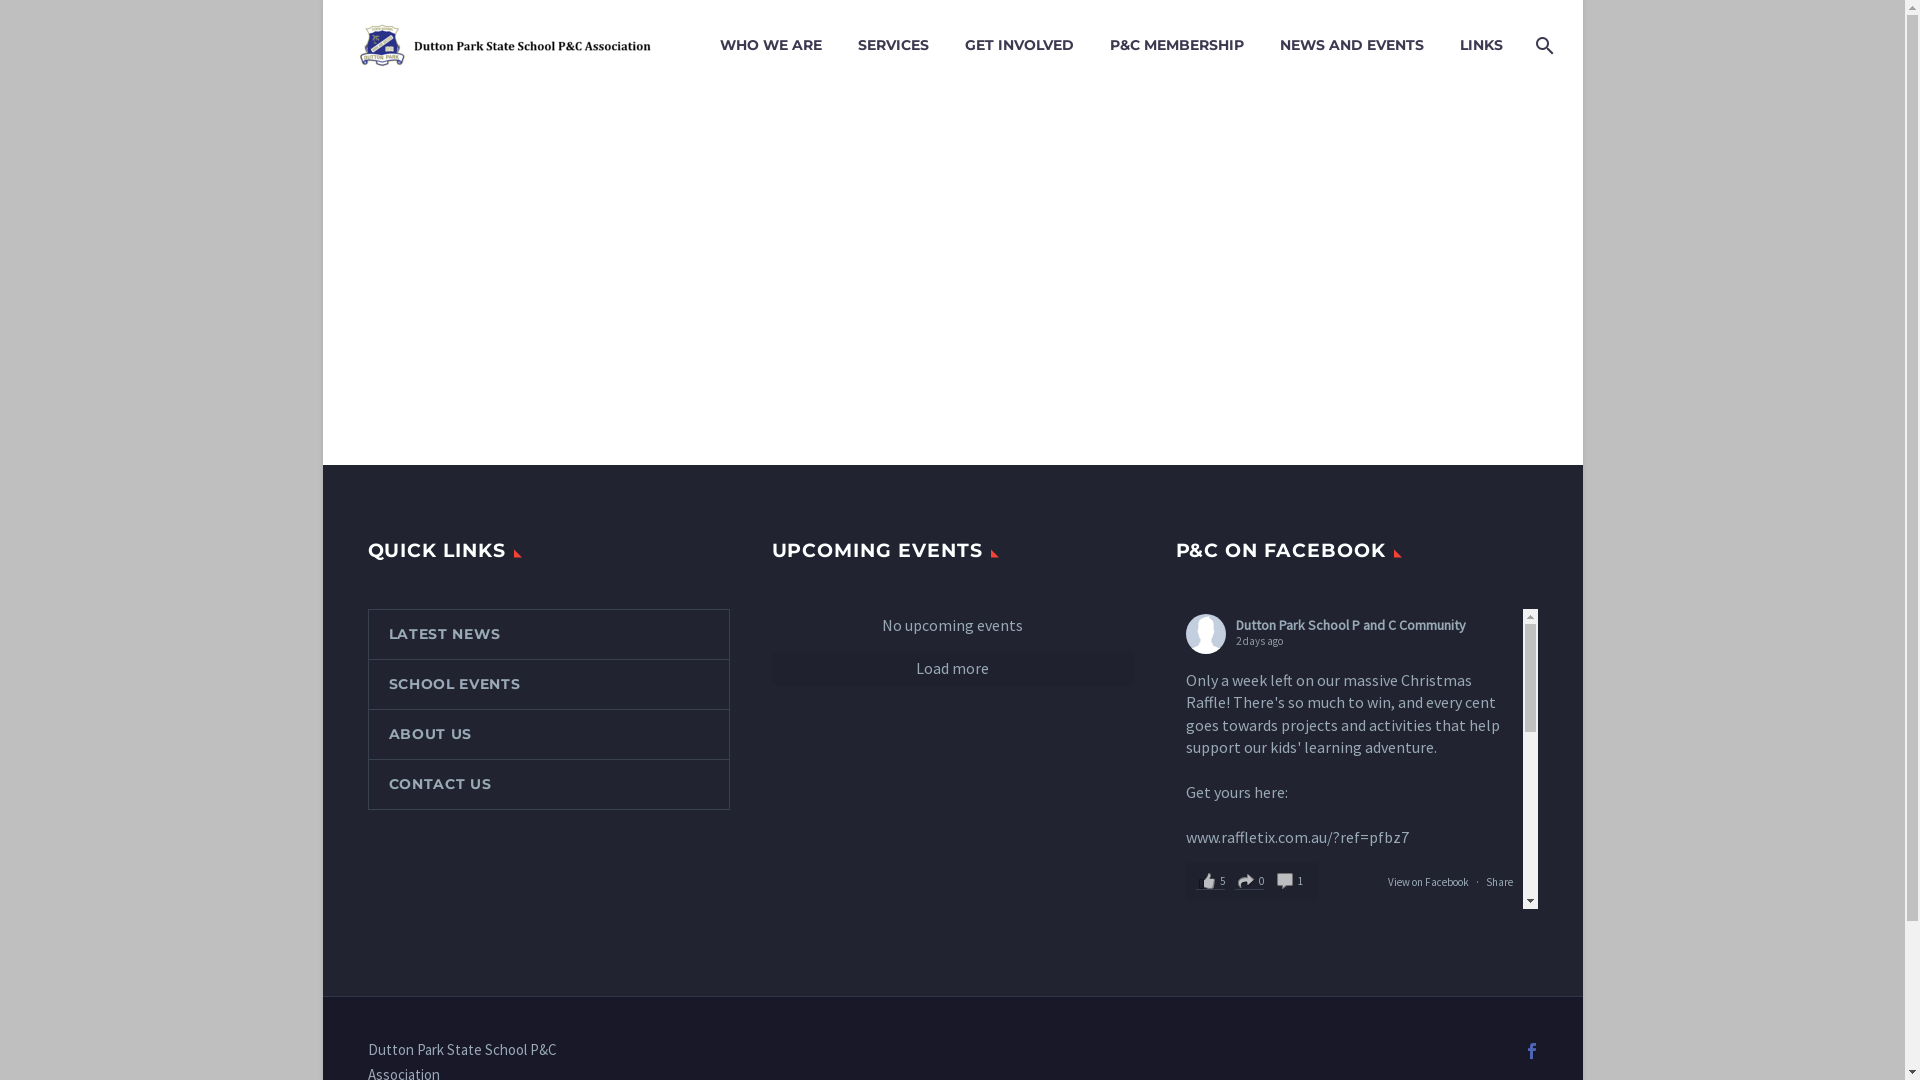 The height and width of the screenshot is (1080, 1920). Describe the element at coordinates (548, 684) in the screenshot. I see `SCHOOL EVENTS` at that location.